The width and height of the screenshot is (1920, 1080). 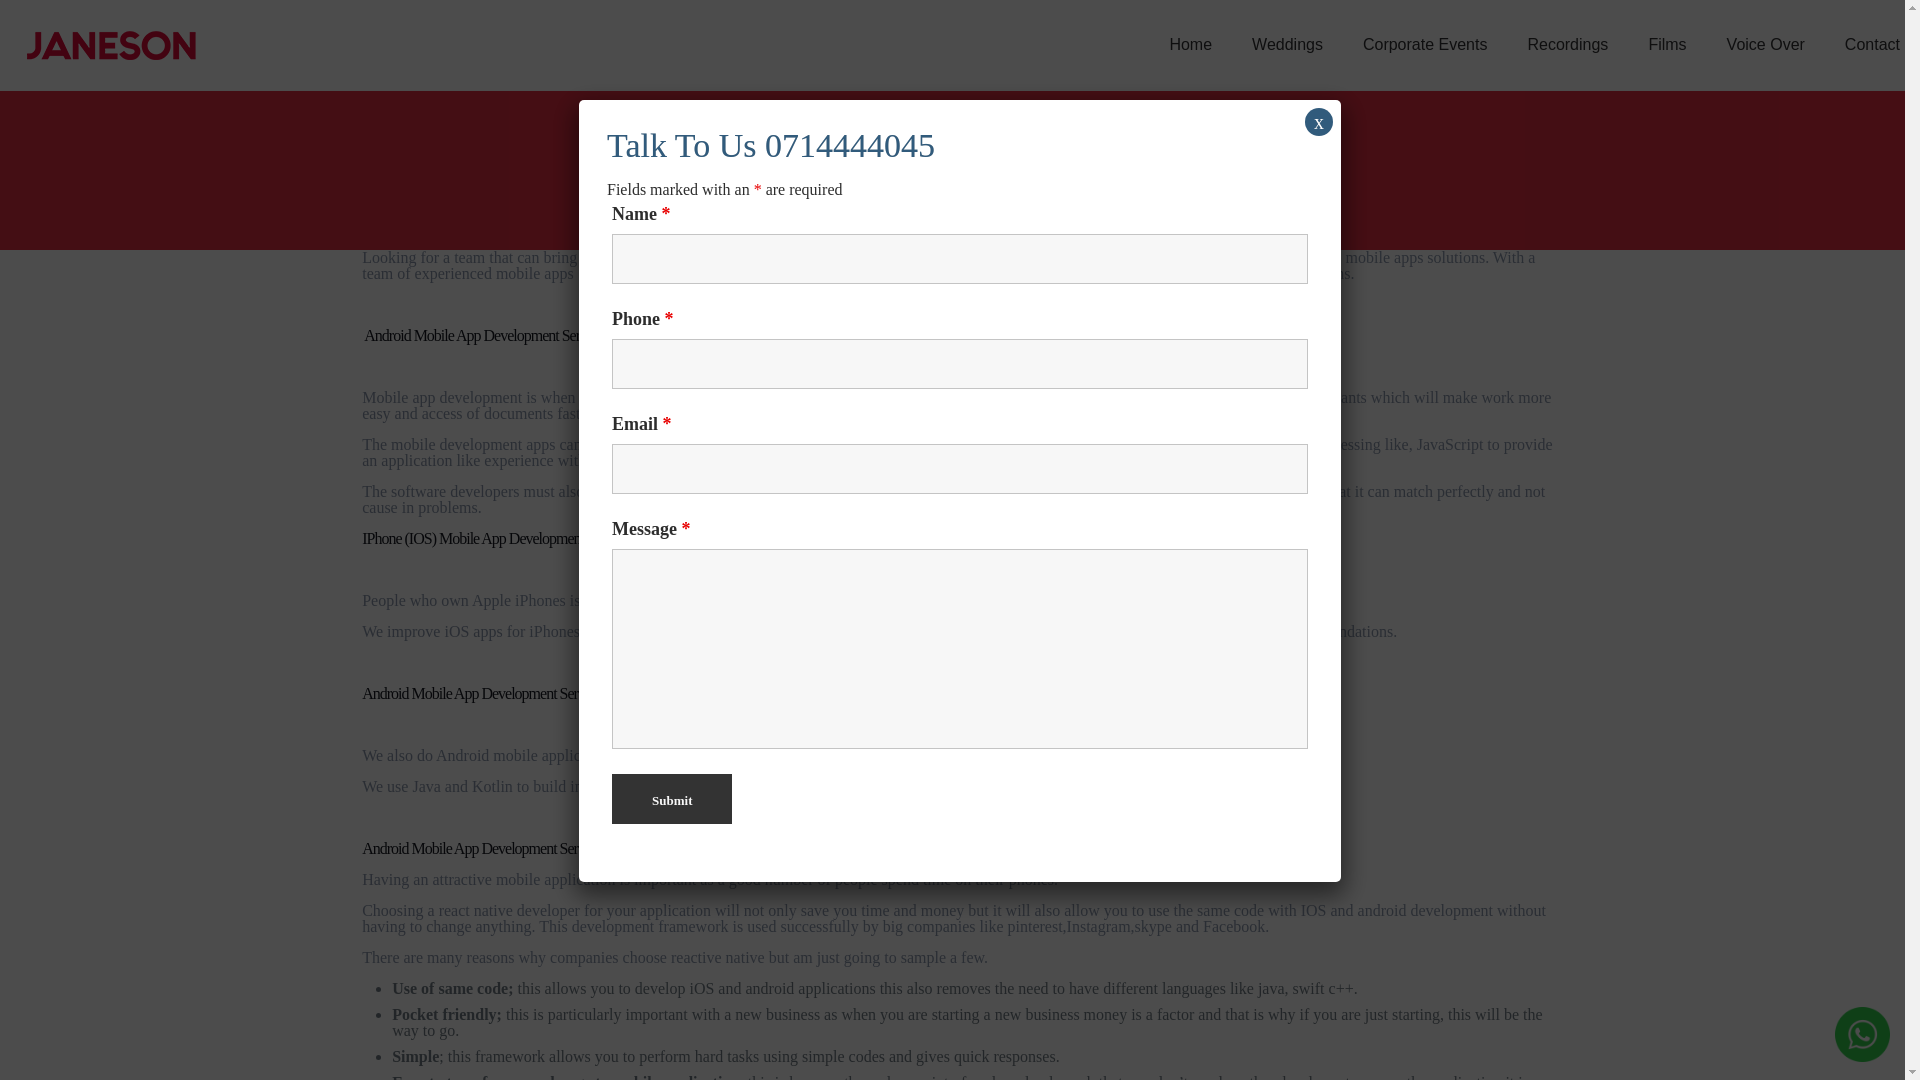 What do you see at coordinates (1872, 44) in the screenshot?
I see `Contact` at bounding box center [1872, 44].